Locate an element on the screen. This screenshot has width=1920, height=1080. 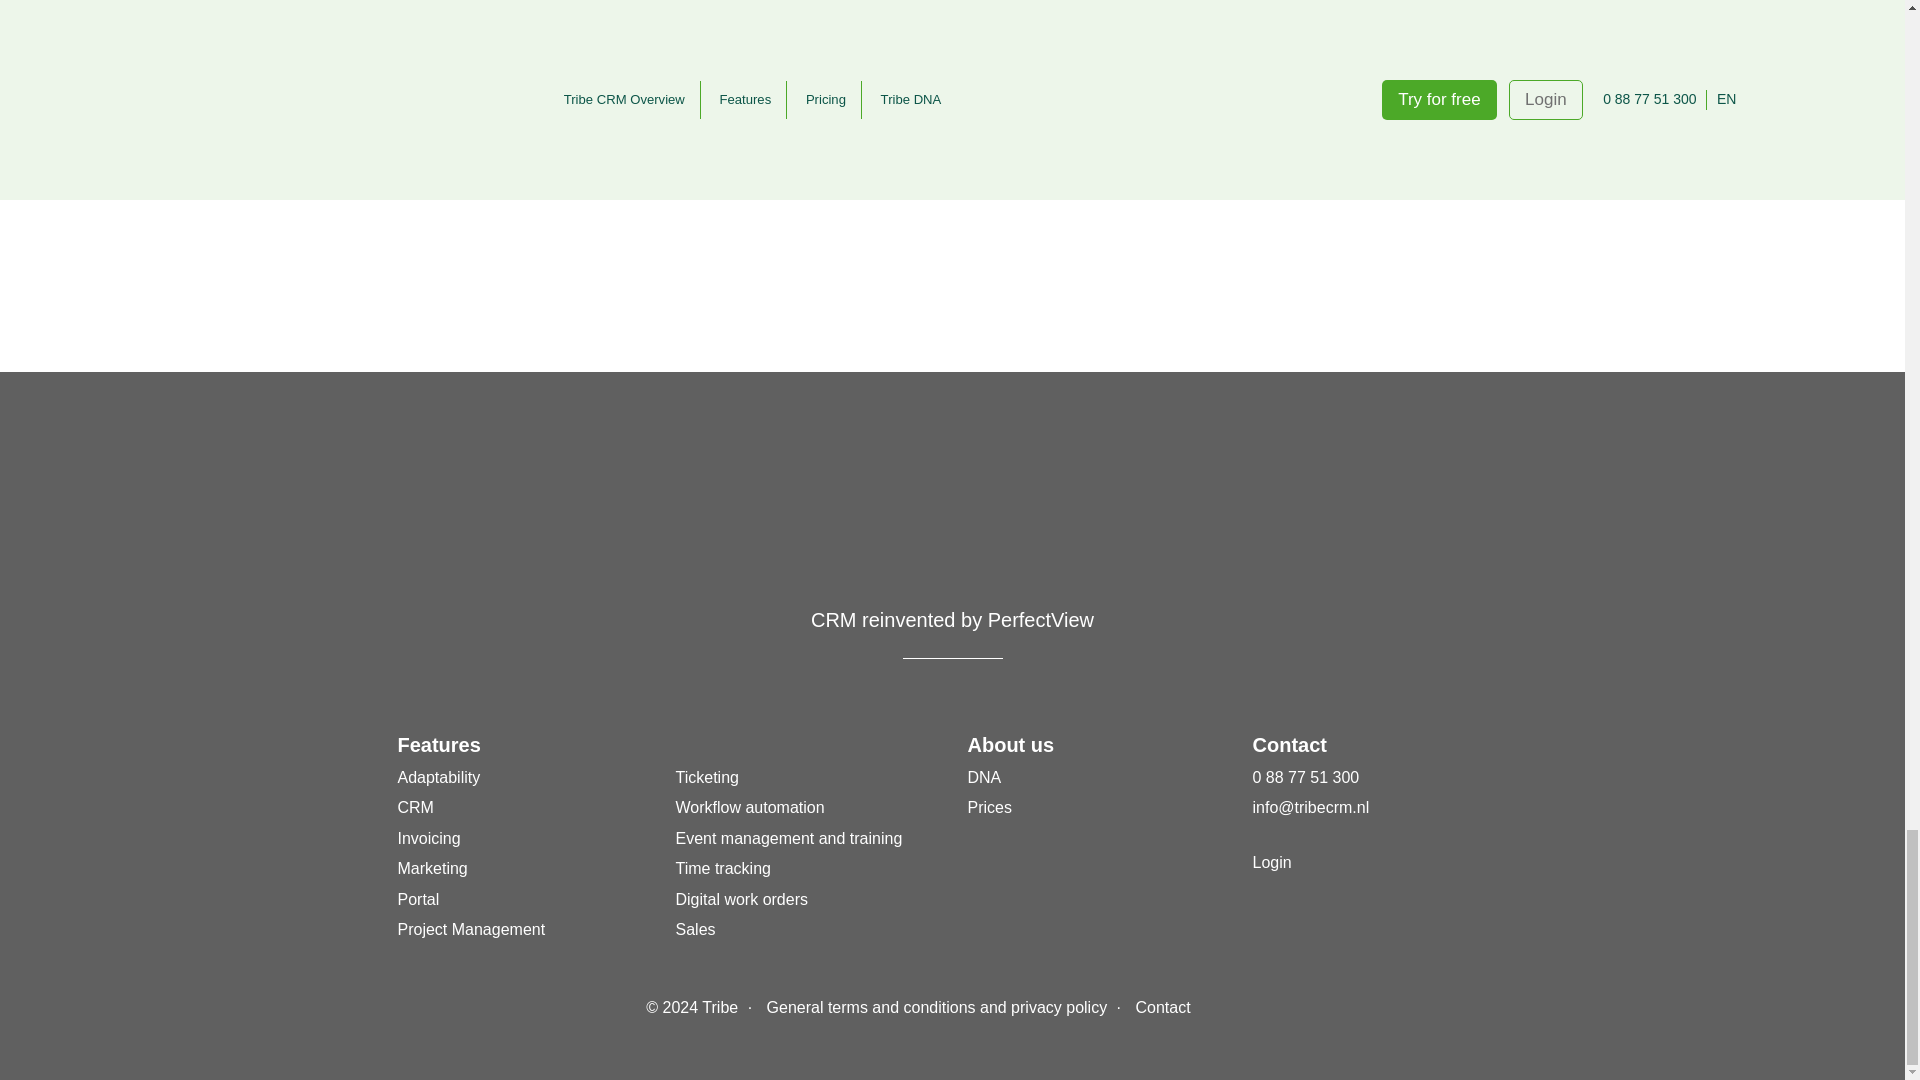
Workflow automation is located at coordinates (750, 808).